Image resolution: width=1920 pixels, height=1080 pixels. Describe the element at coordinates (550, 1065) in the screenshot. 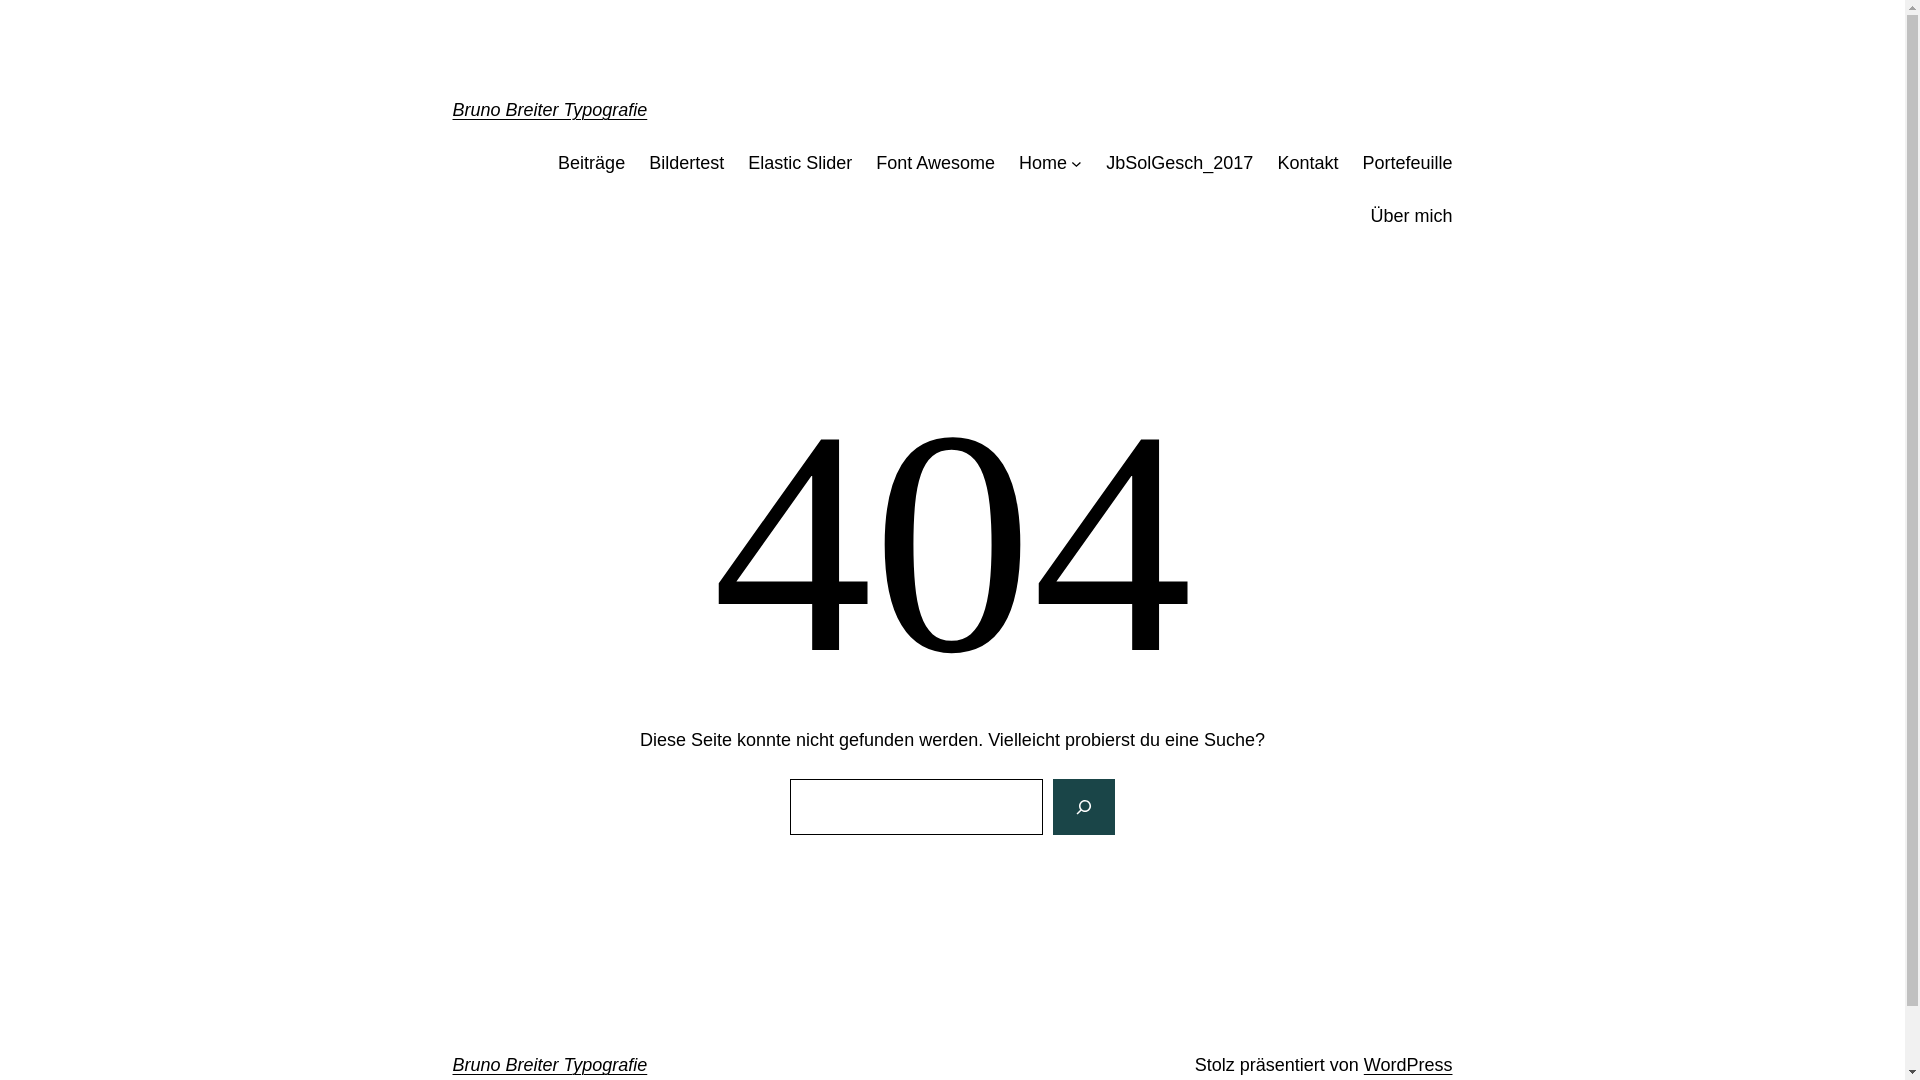

I see `Bruno Breiter Typografie` at that location.